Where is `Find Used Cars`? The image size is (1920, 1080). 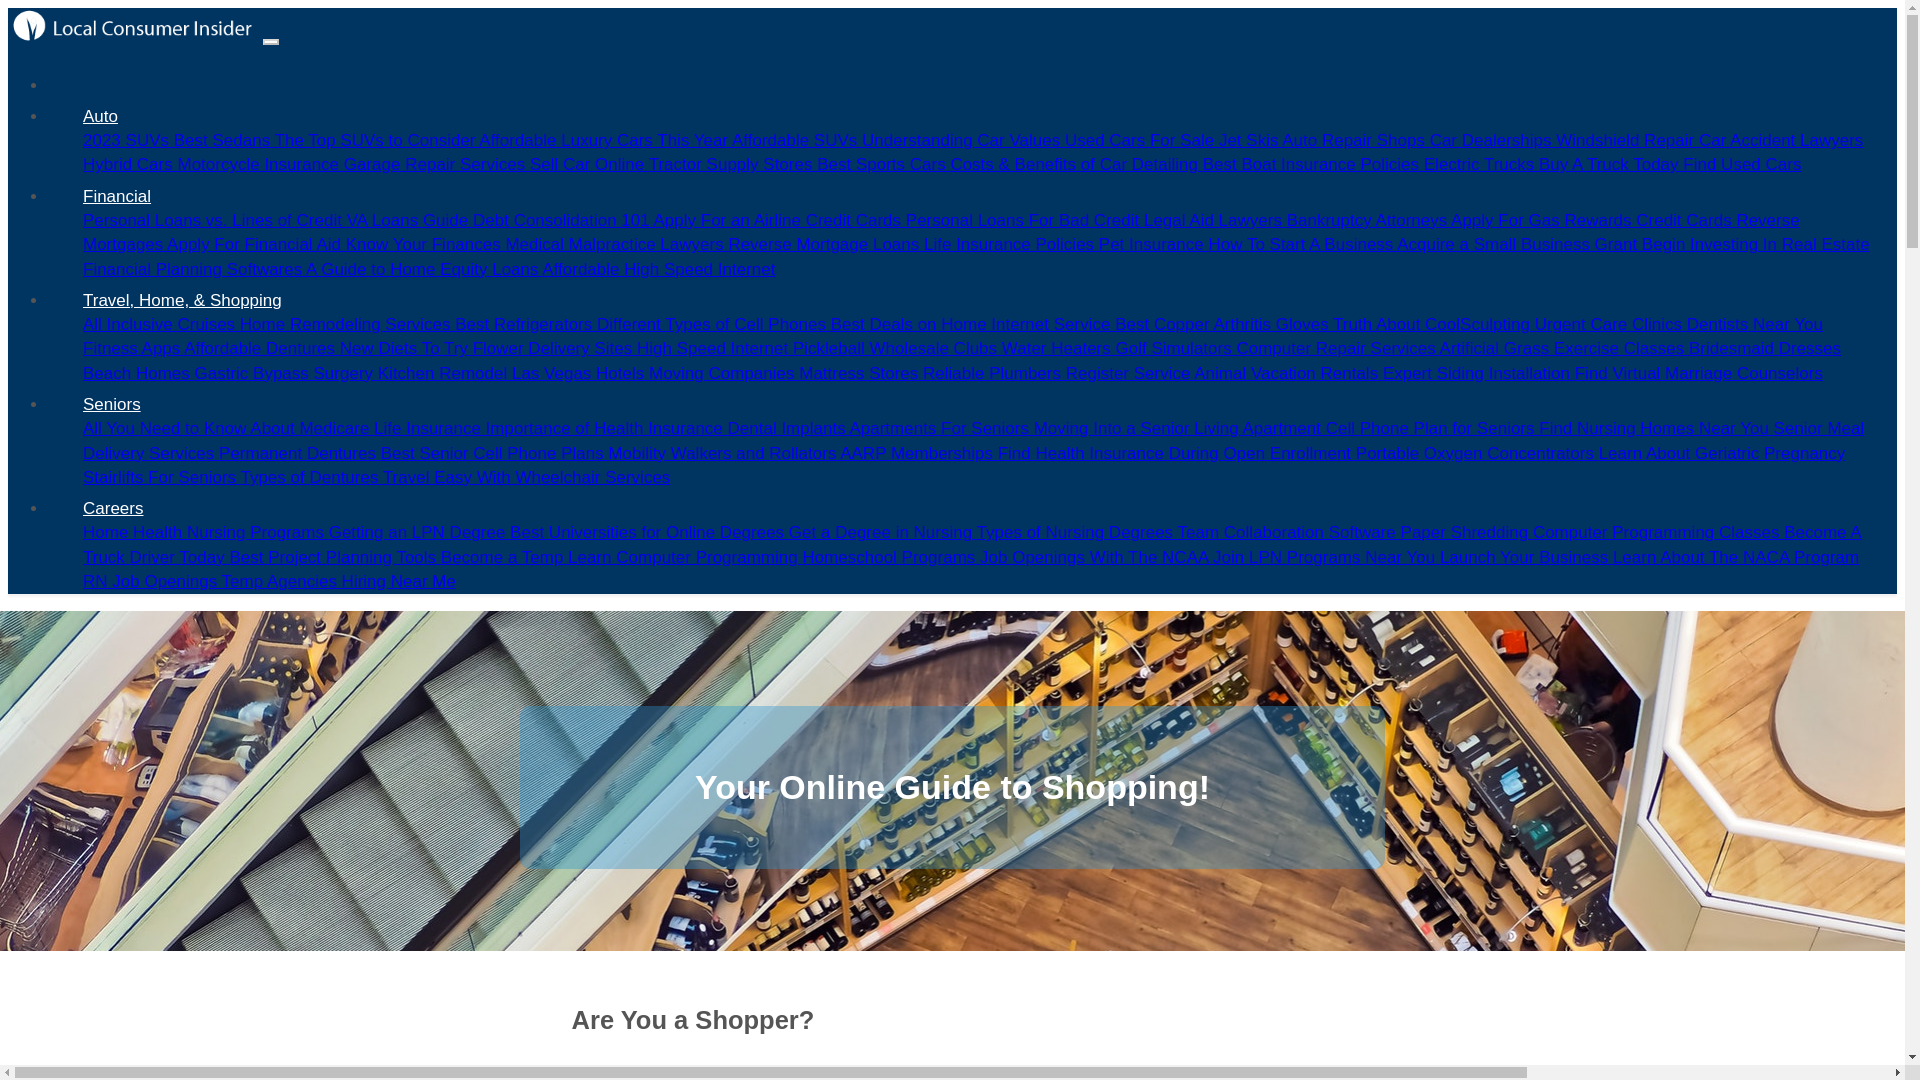
Find Used Cars is located at coordinates (1742, 164).